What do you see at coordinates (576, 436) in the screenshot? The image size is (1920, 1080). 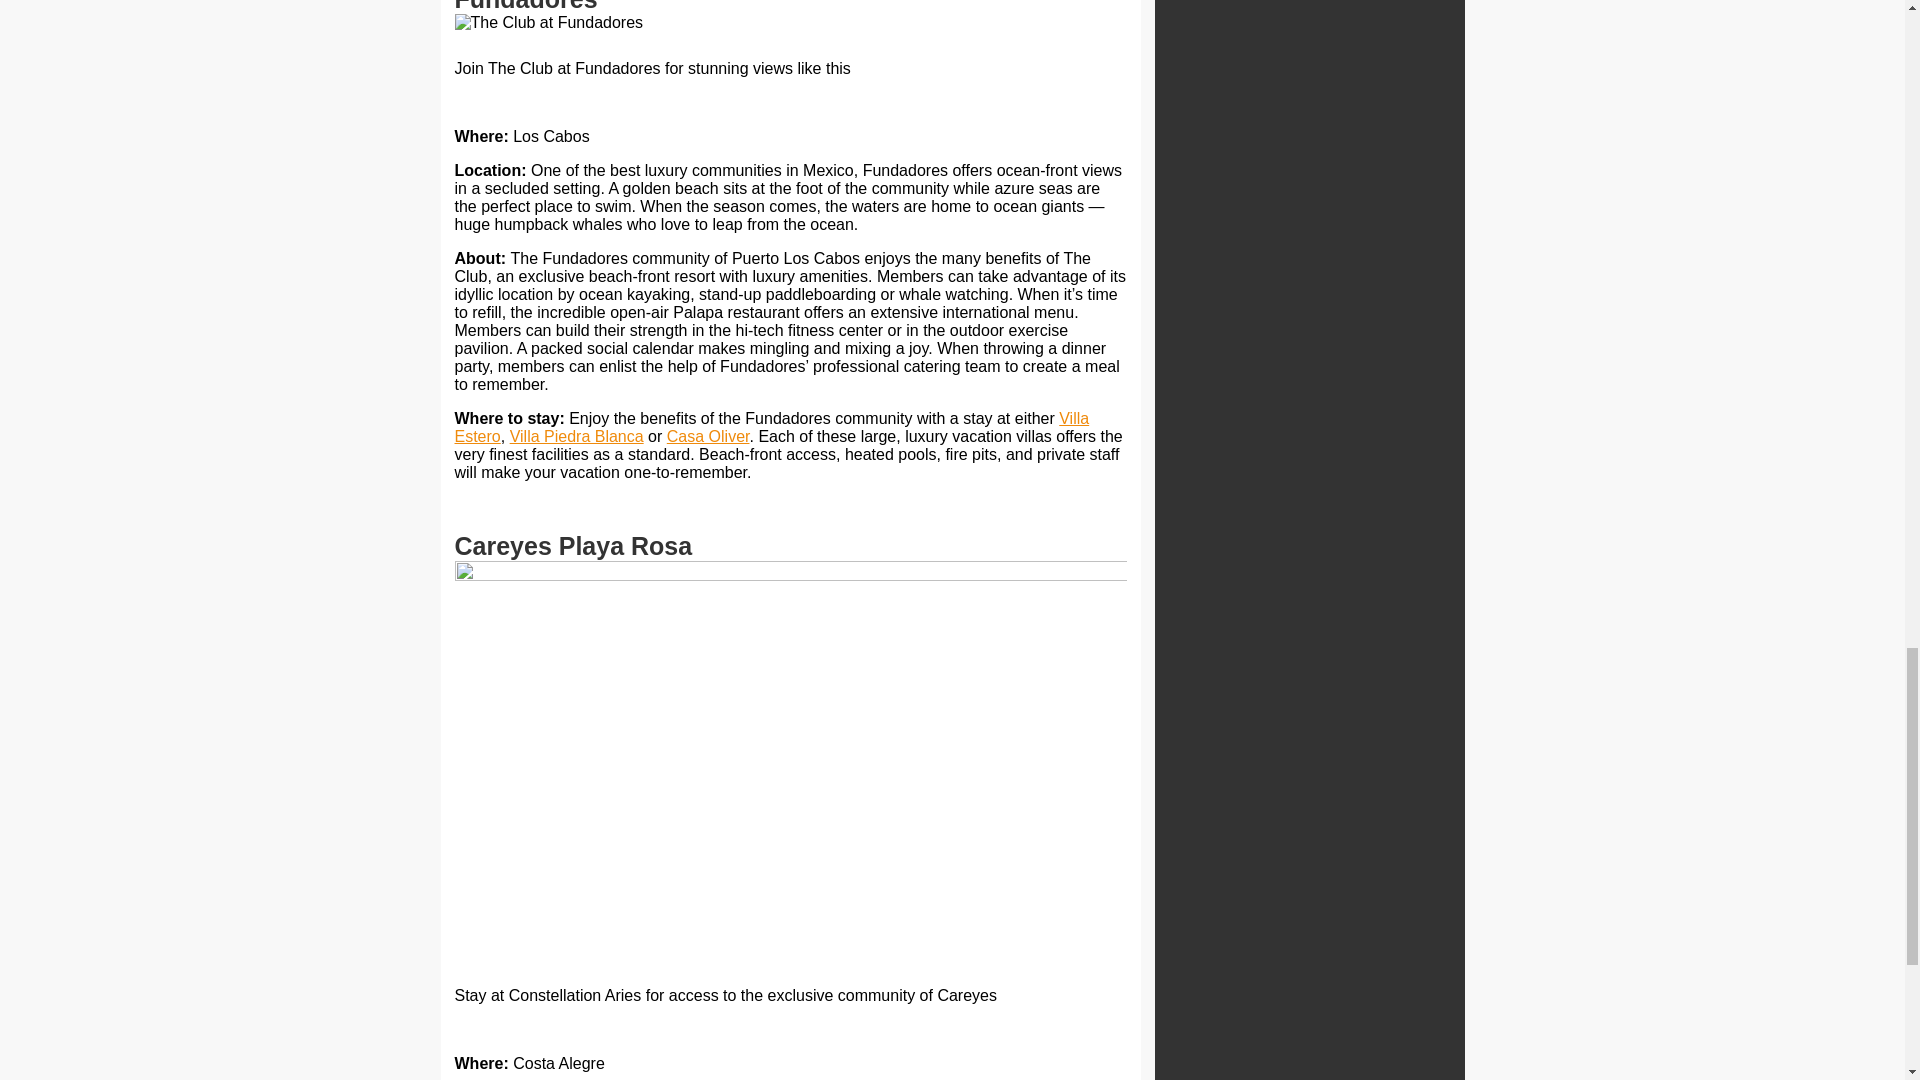 I see `Villa Piedra Blanca` at bounding box center [576, 436].